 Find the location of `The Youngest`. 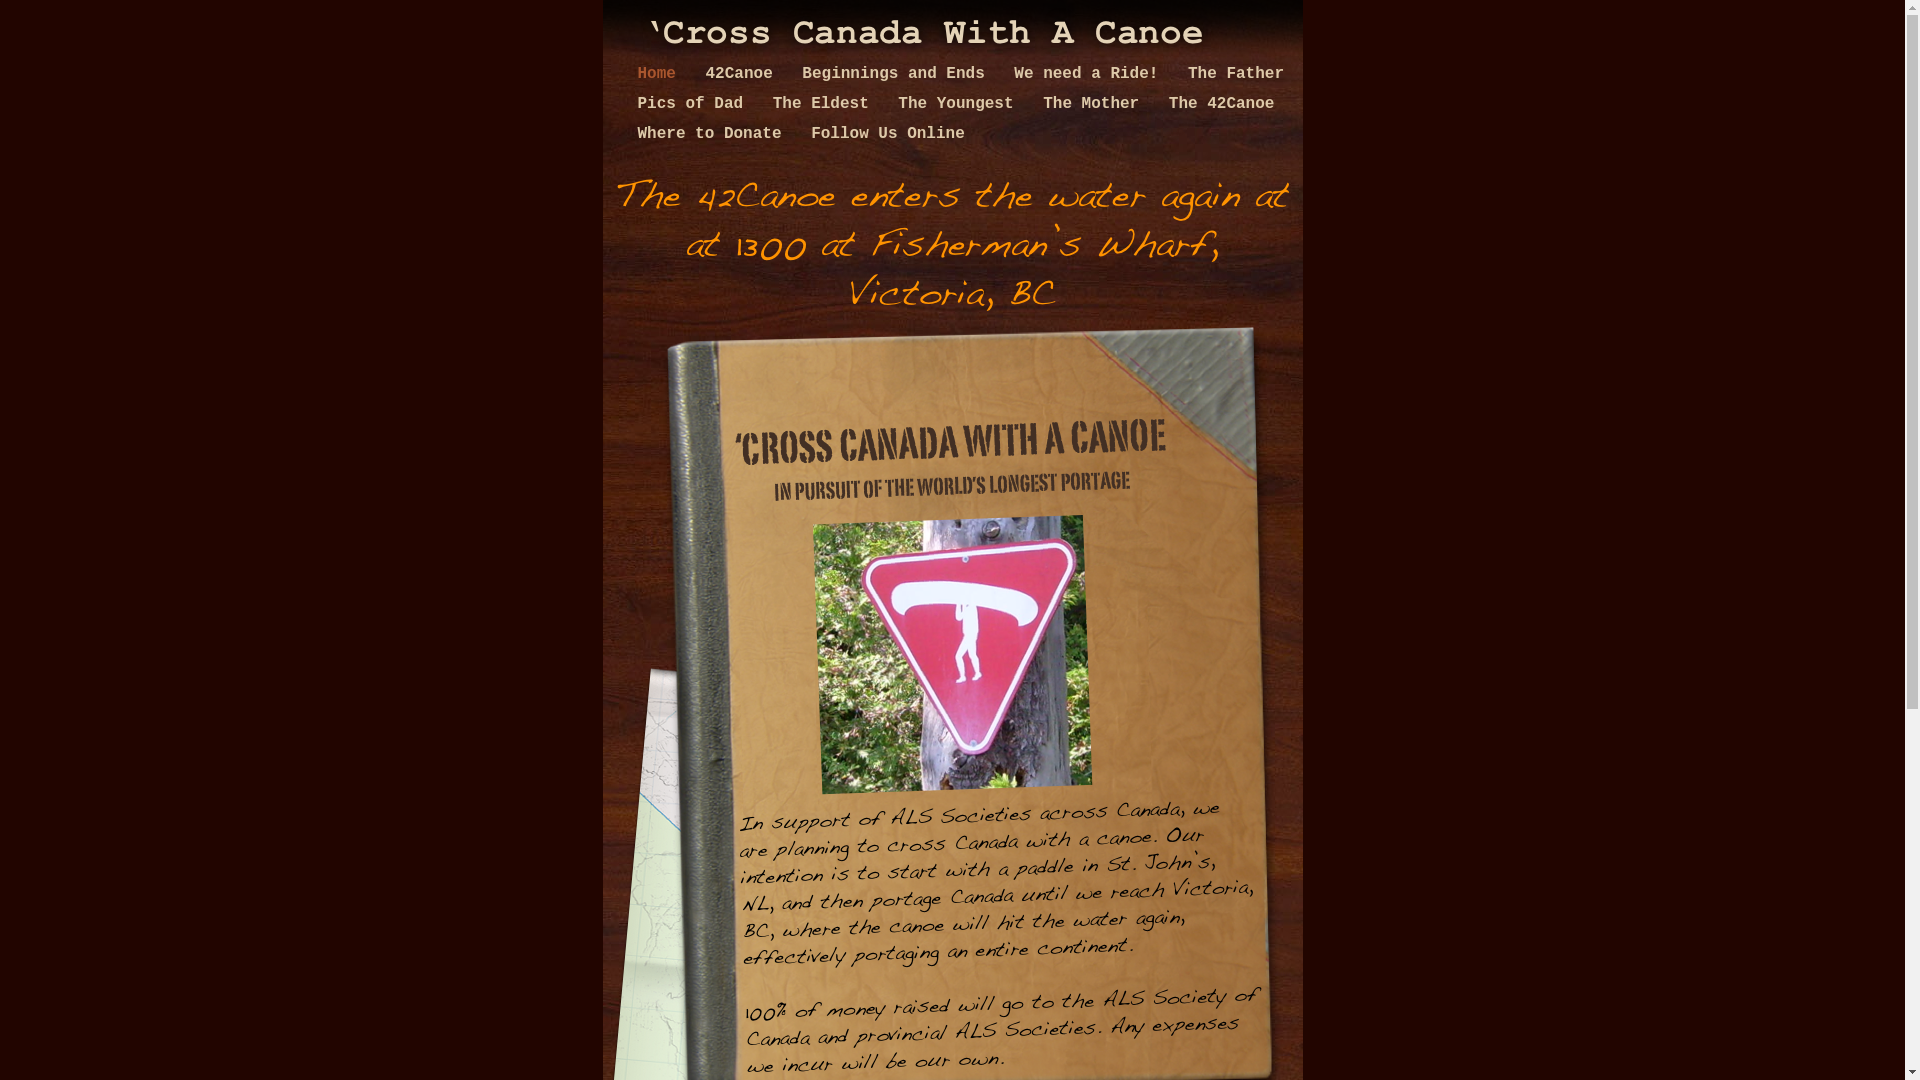

The Youngest is located at coordinates (960, 104).